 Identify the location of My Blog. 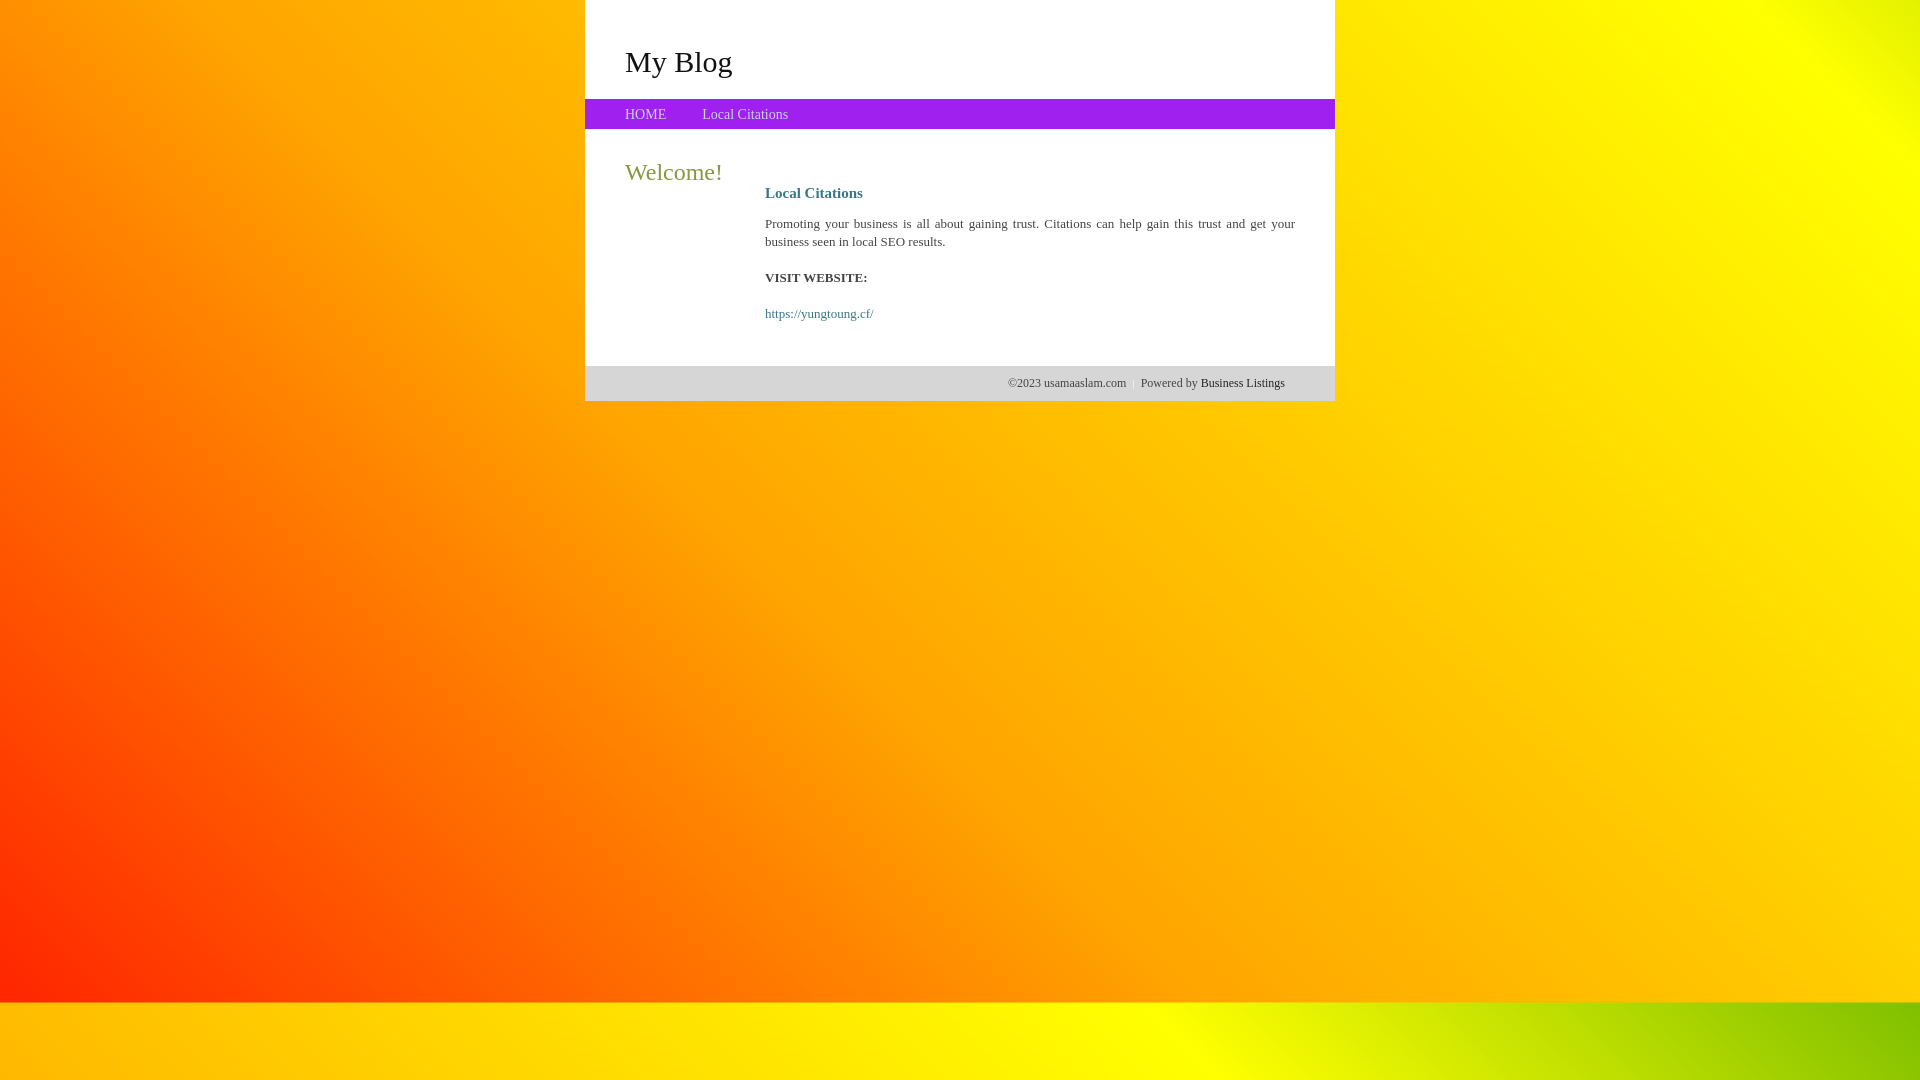
(679, 61).